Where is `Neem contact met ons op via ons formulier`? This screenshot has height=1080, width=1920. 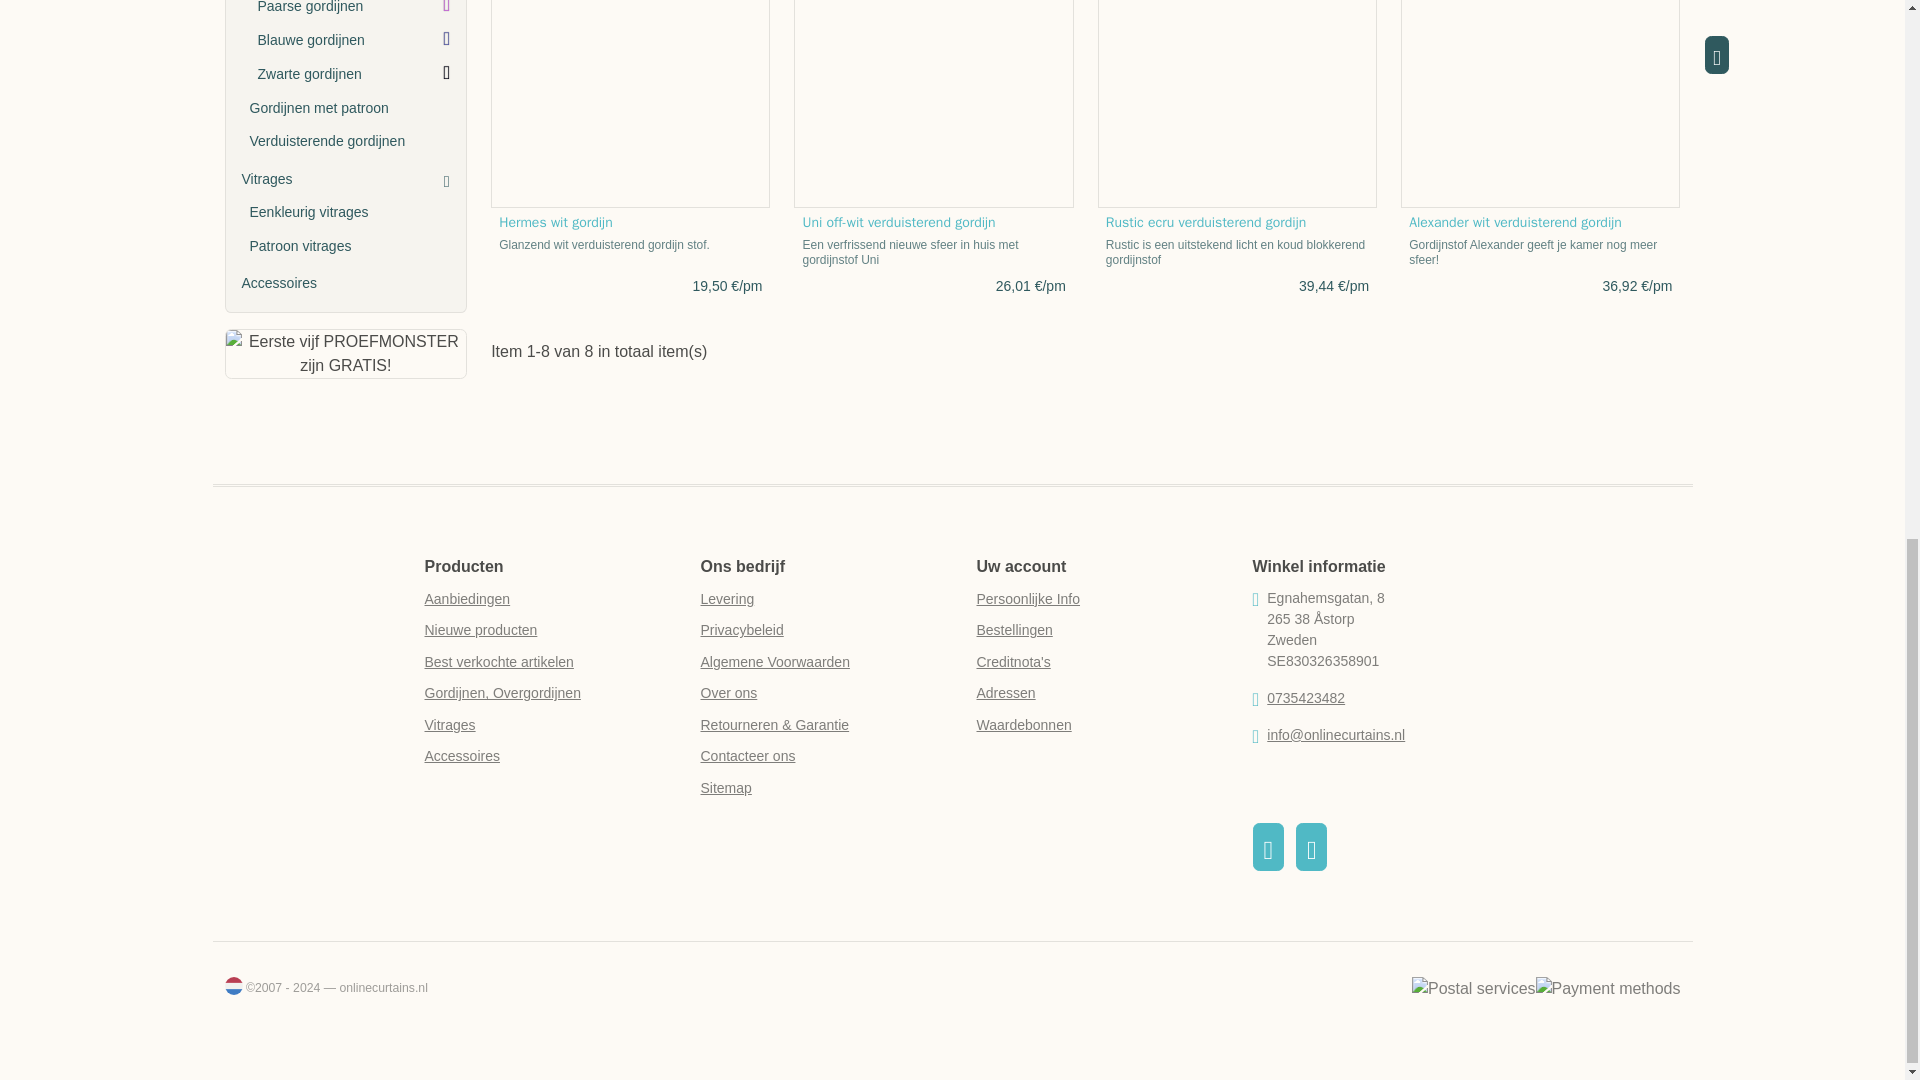 Neem contact met ons op via ons formulier is located at coordinates (747, 756).